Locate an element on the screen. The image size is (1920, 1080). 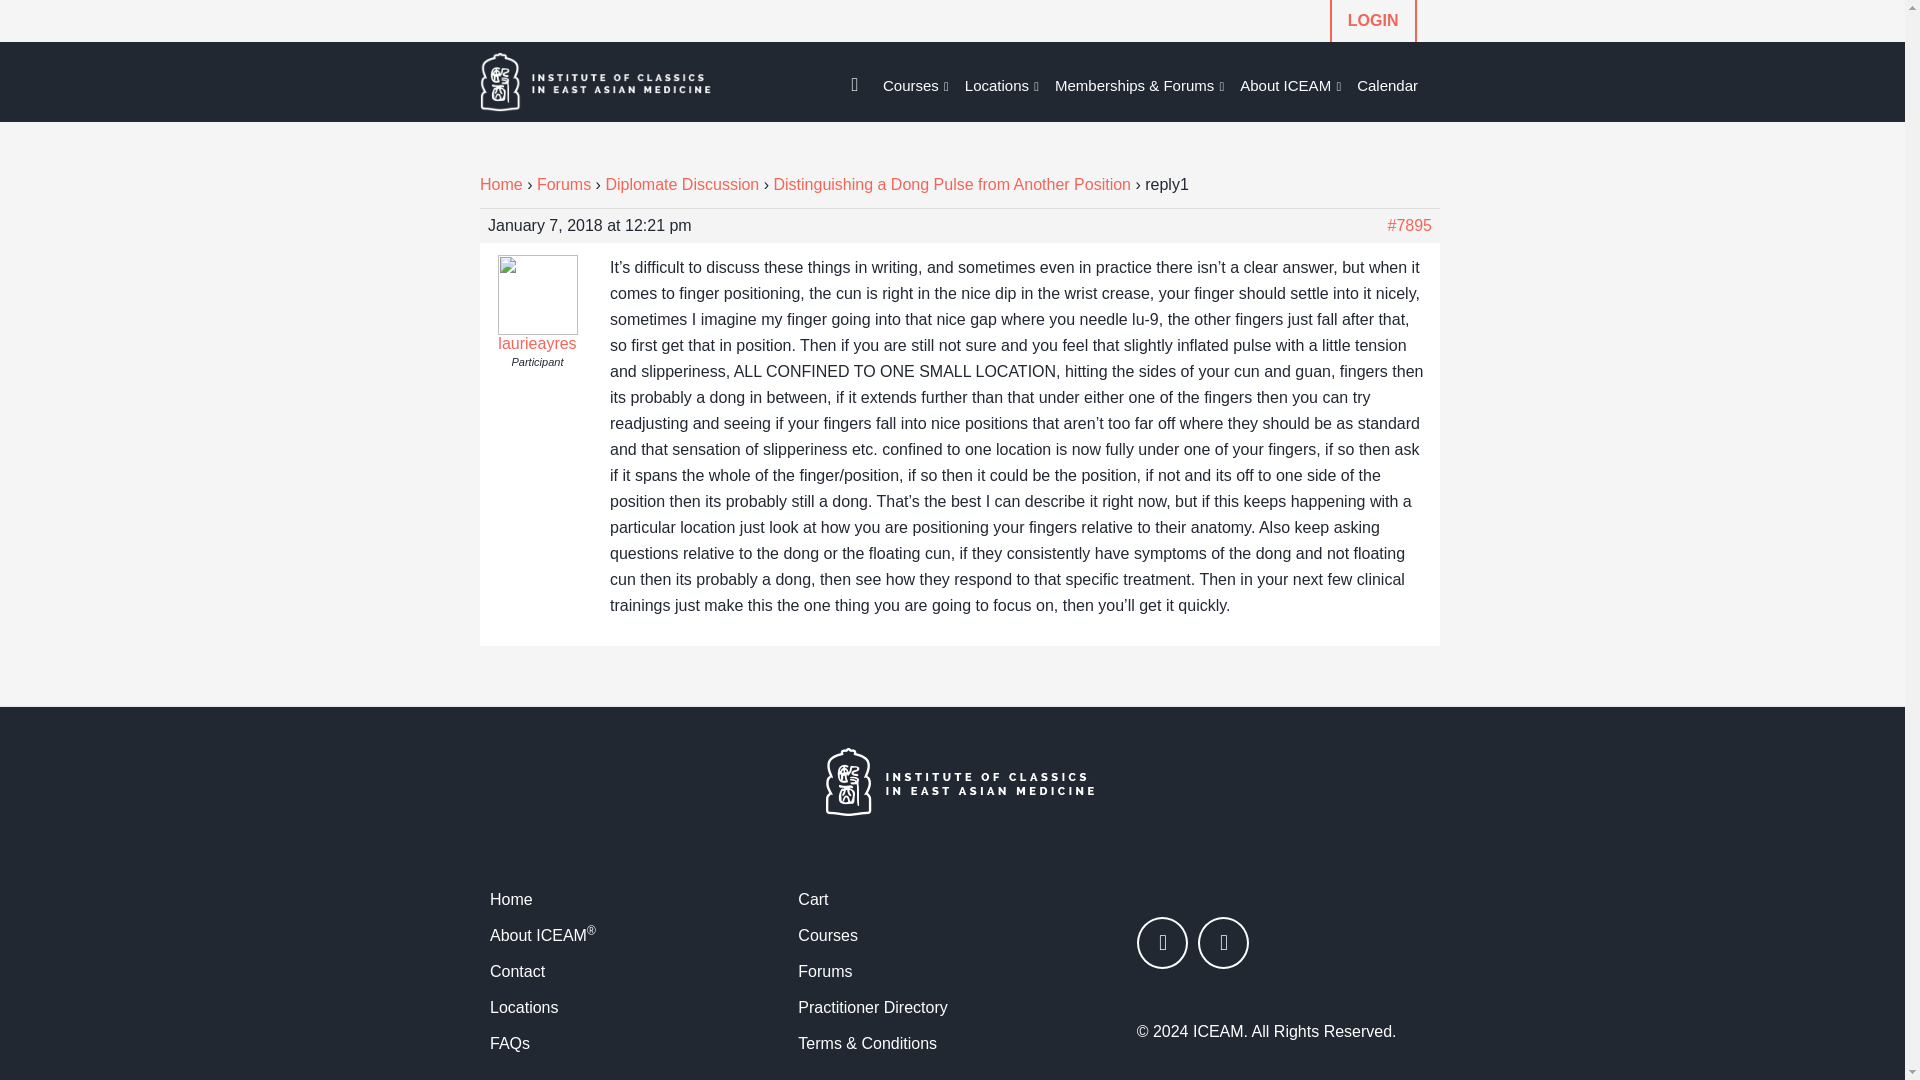
ICEAM is located at coordinates (617, 82).